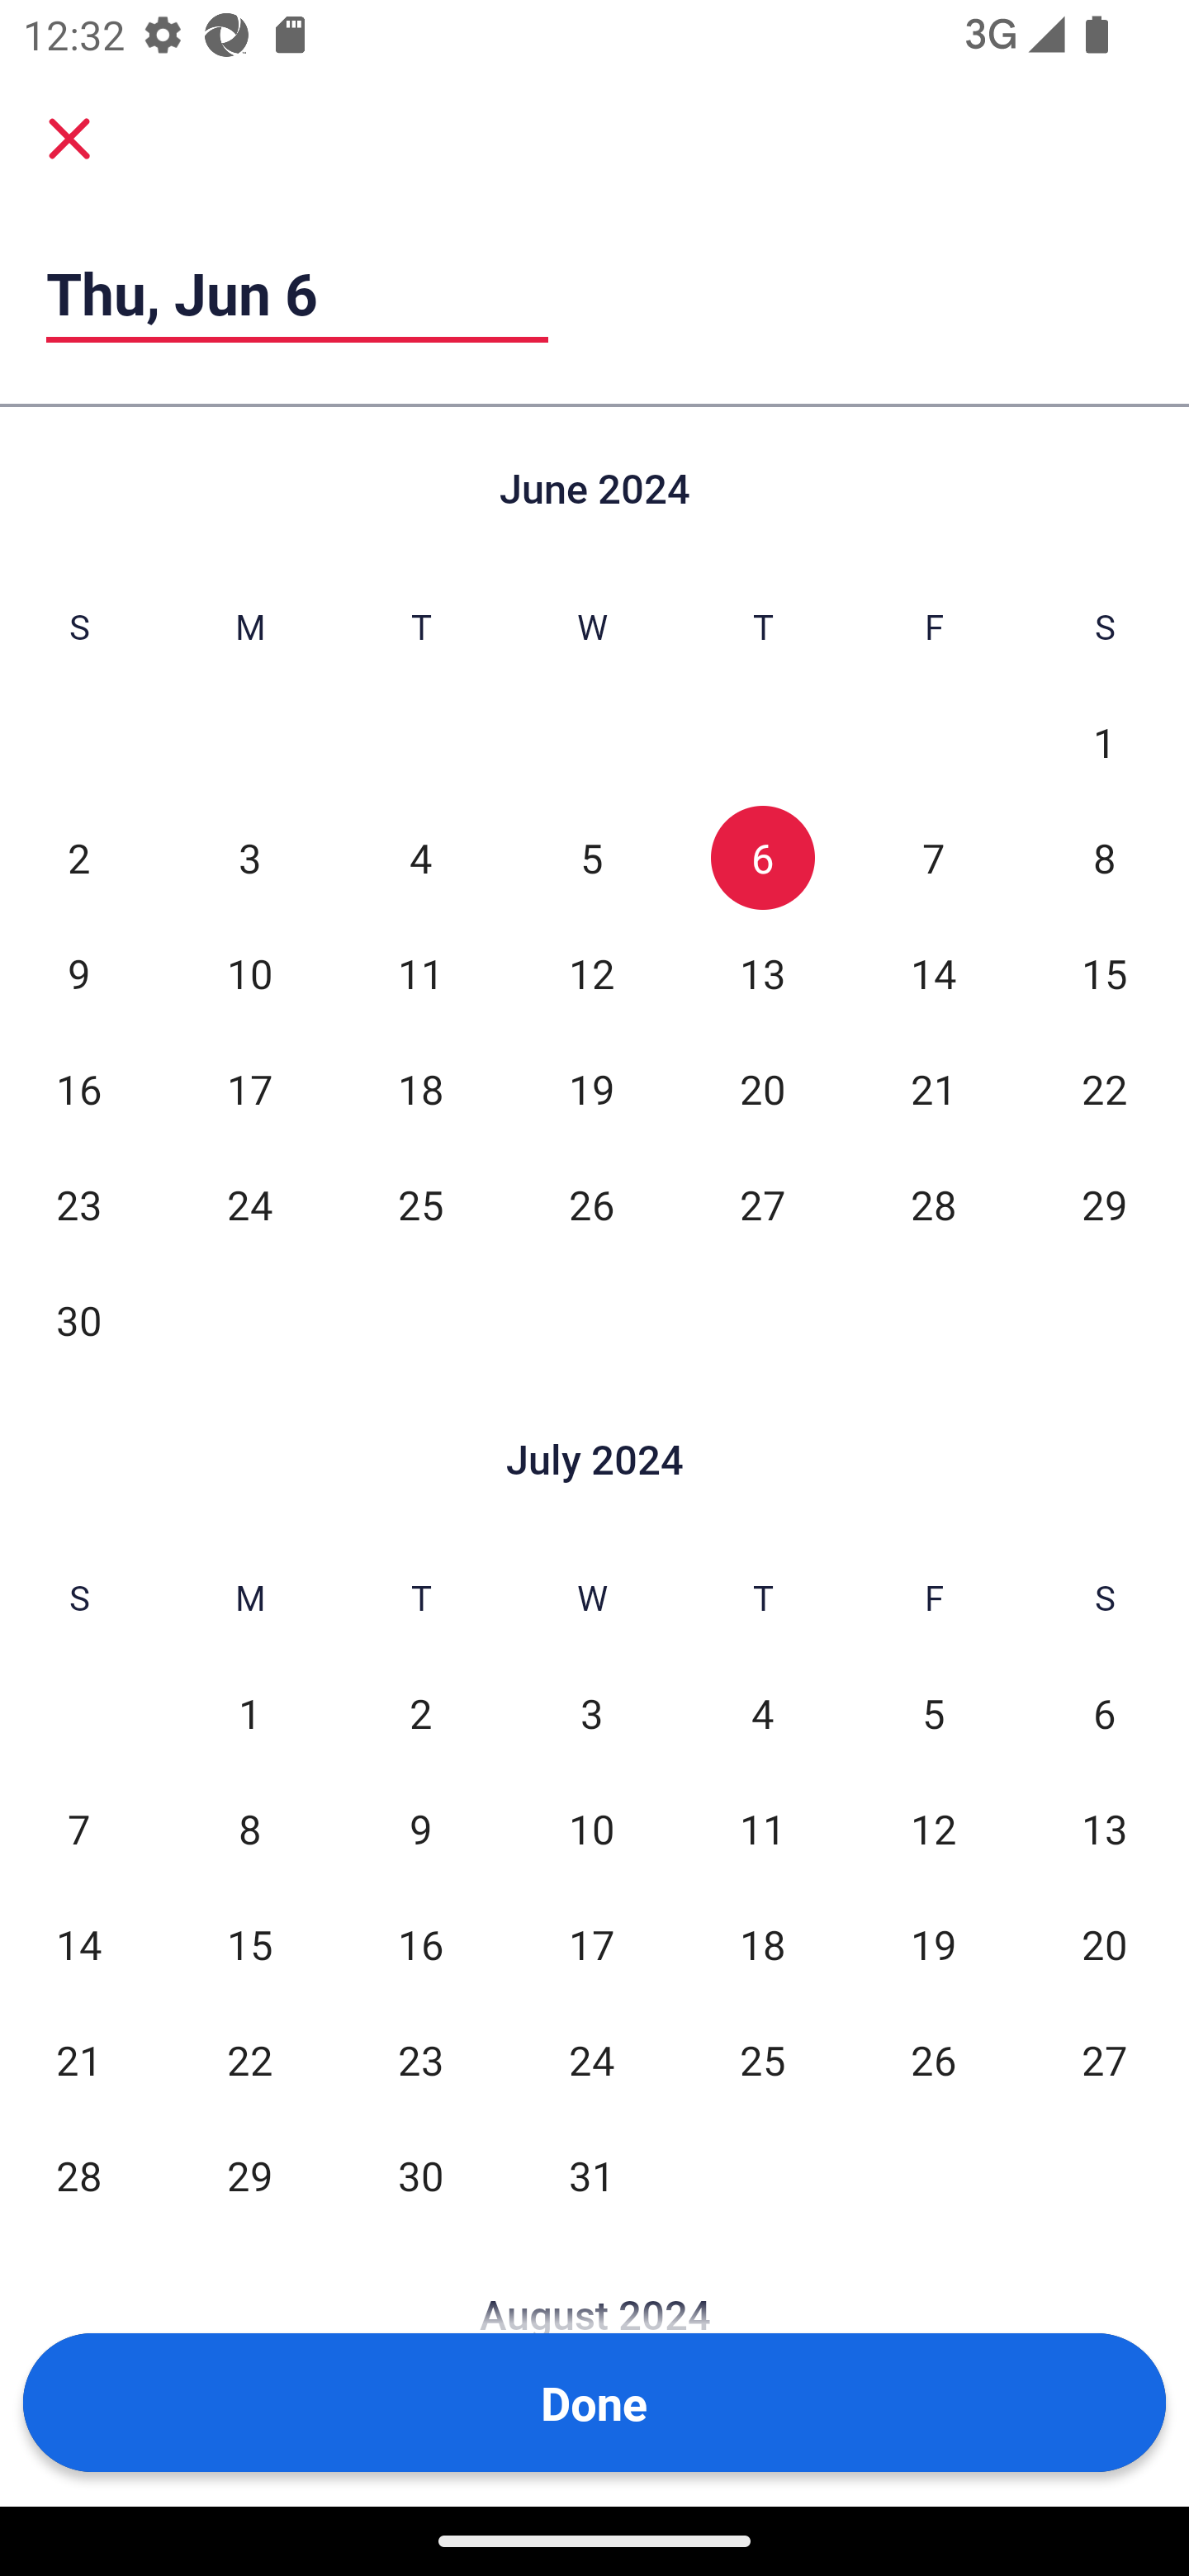 The width and height of the screenshot is (1189, 2576). What do you see at coordinates (933, 1088) in the screenshot?
I see `21 Fri, Jun 21, Not Selected` at bounding box center [933, 1088].